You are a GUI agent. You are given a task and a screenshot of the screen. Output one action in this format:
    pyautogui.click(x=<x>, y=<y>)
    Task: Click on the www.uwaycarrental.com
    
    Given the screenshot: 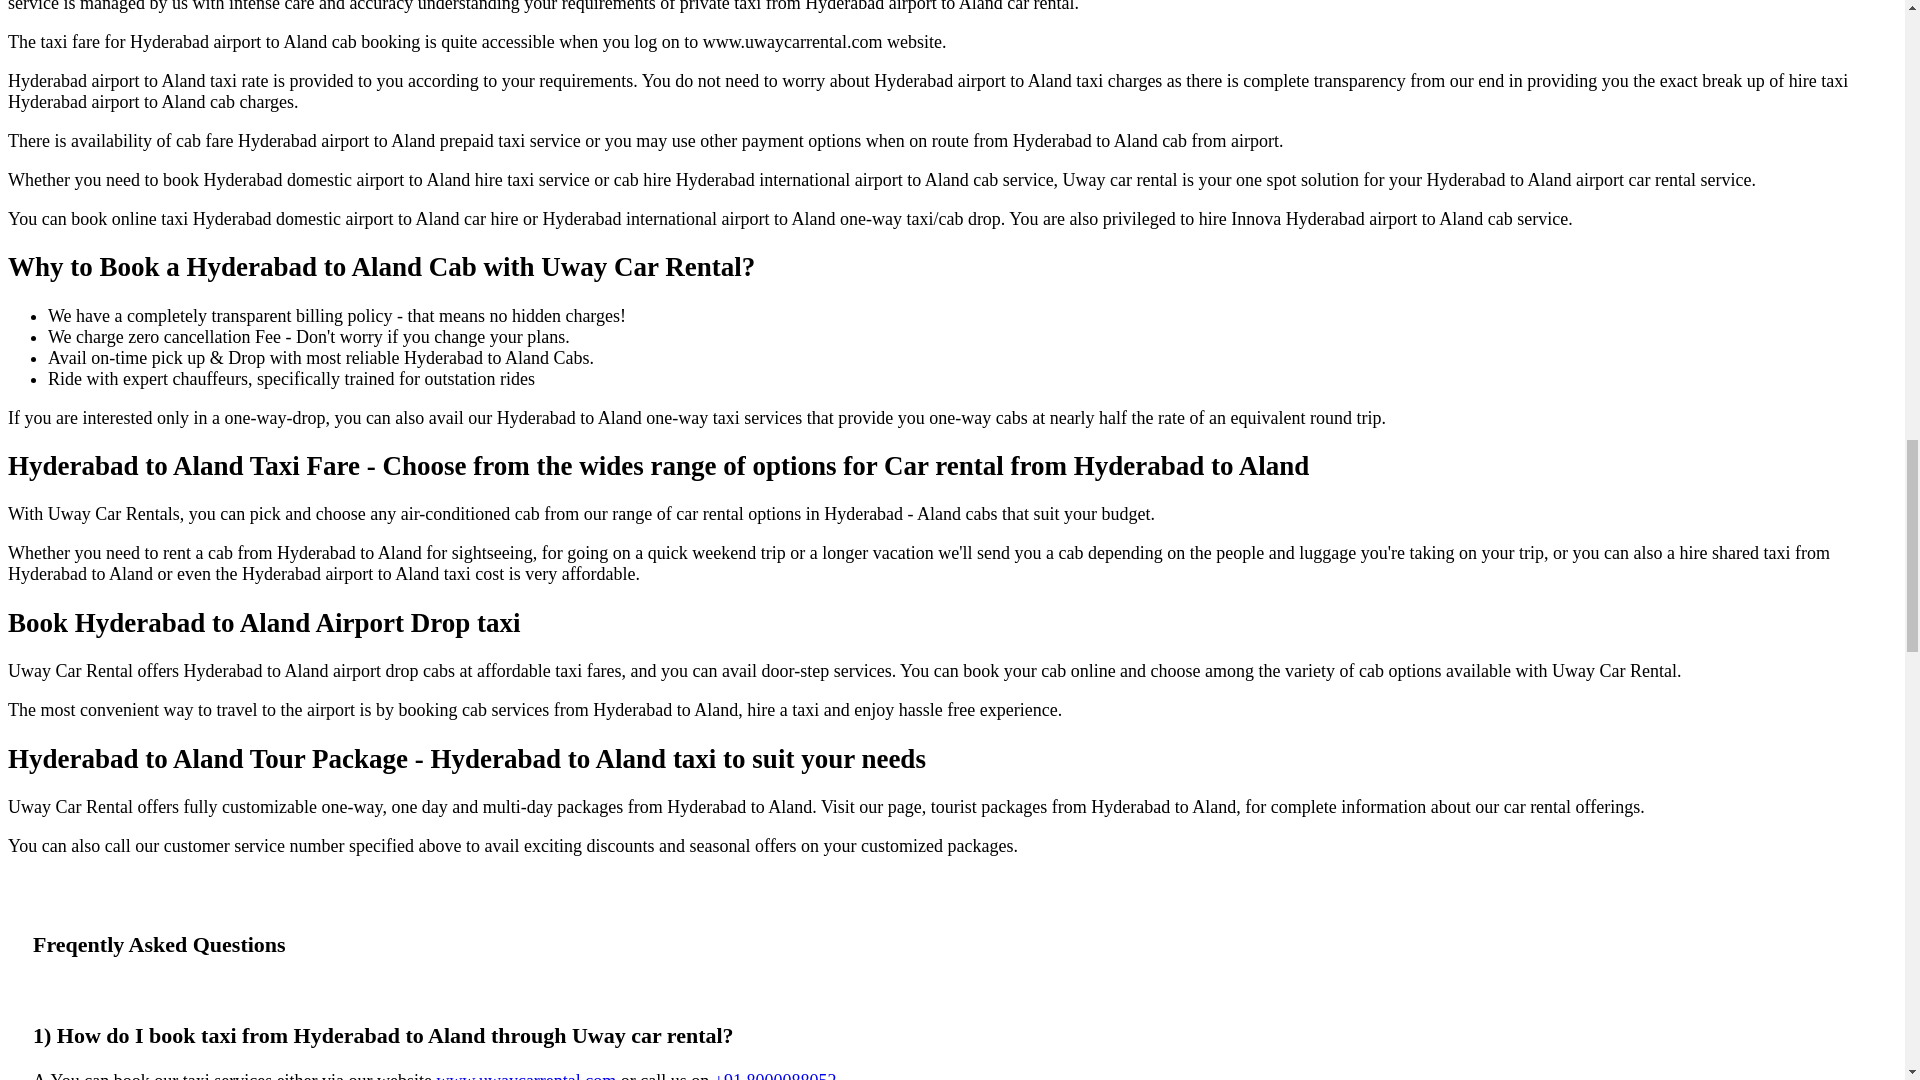 What is the action you would take?
    pyautogui.click(x=526, y=1076)
    